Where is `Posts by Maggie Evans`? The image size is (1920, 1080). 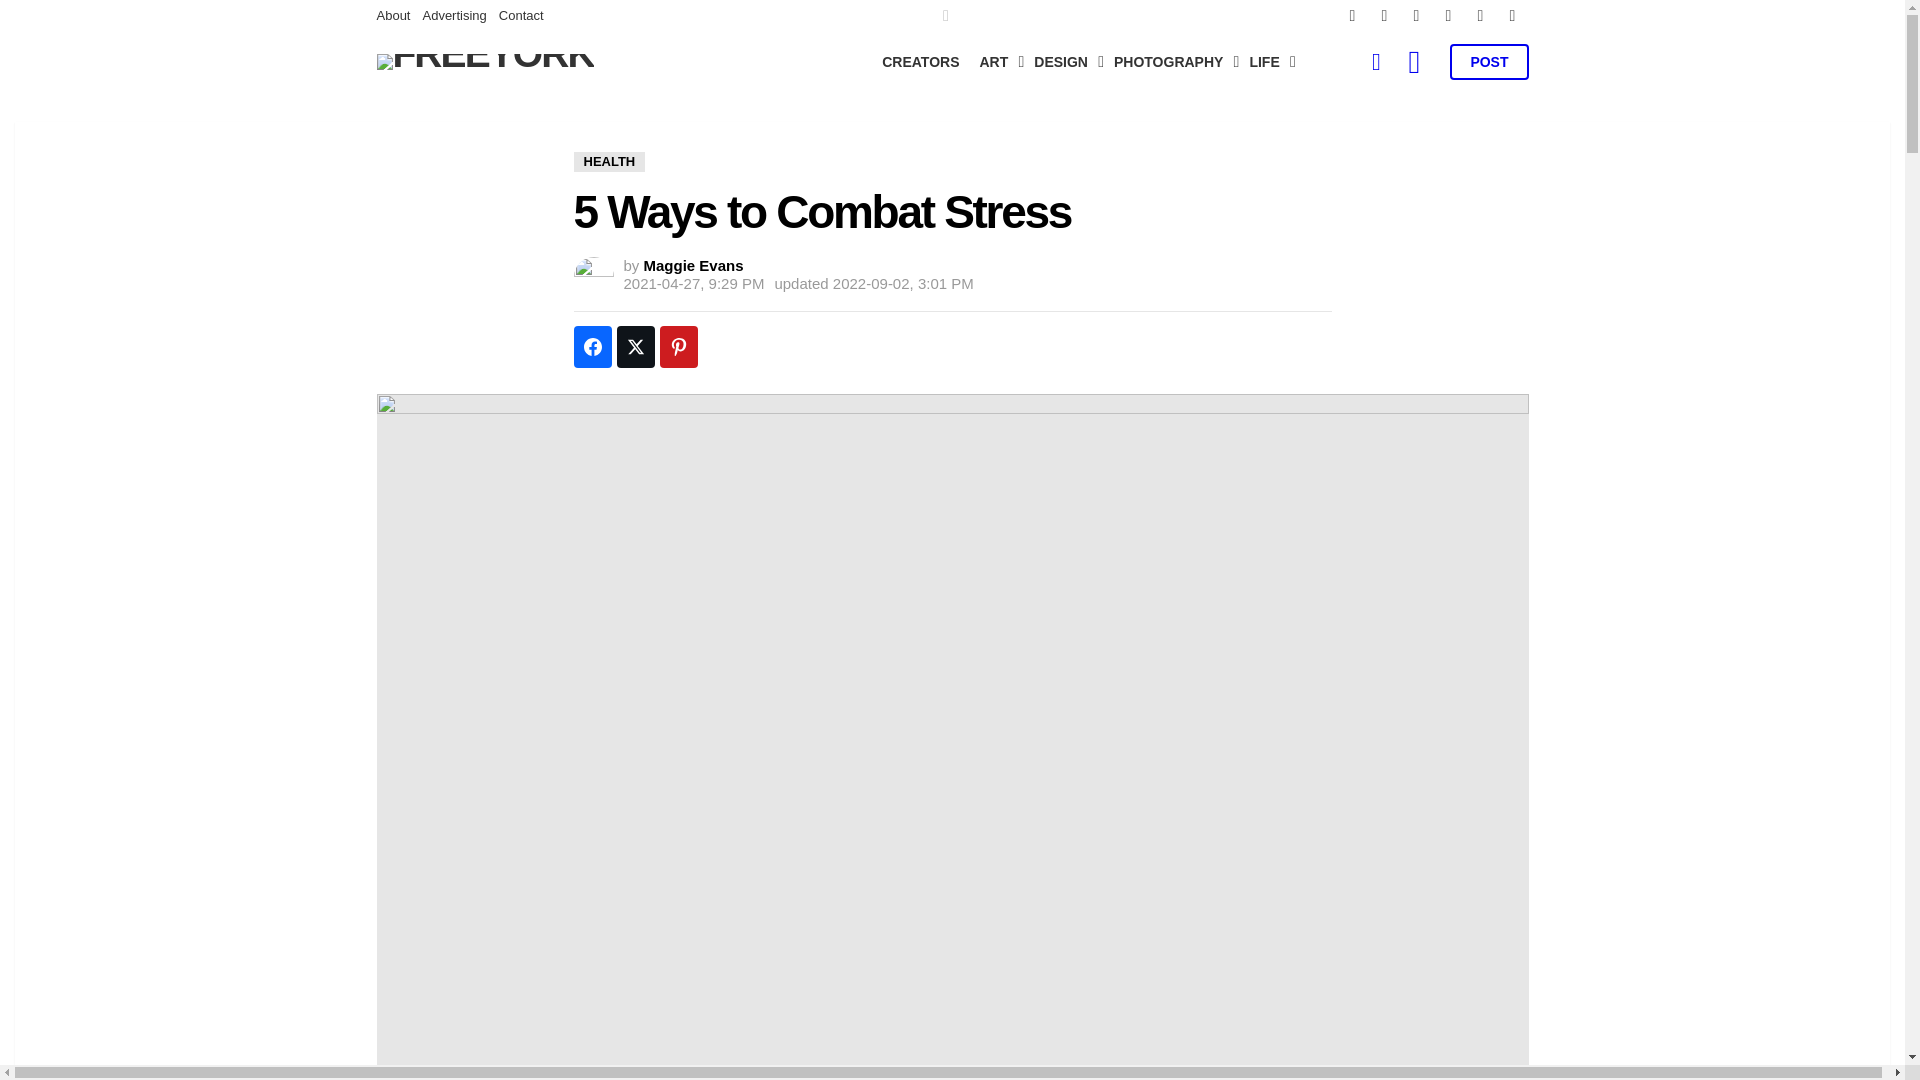
Posts by Maggie Evans is located at coordinates (694, 266).